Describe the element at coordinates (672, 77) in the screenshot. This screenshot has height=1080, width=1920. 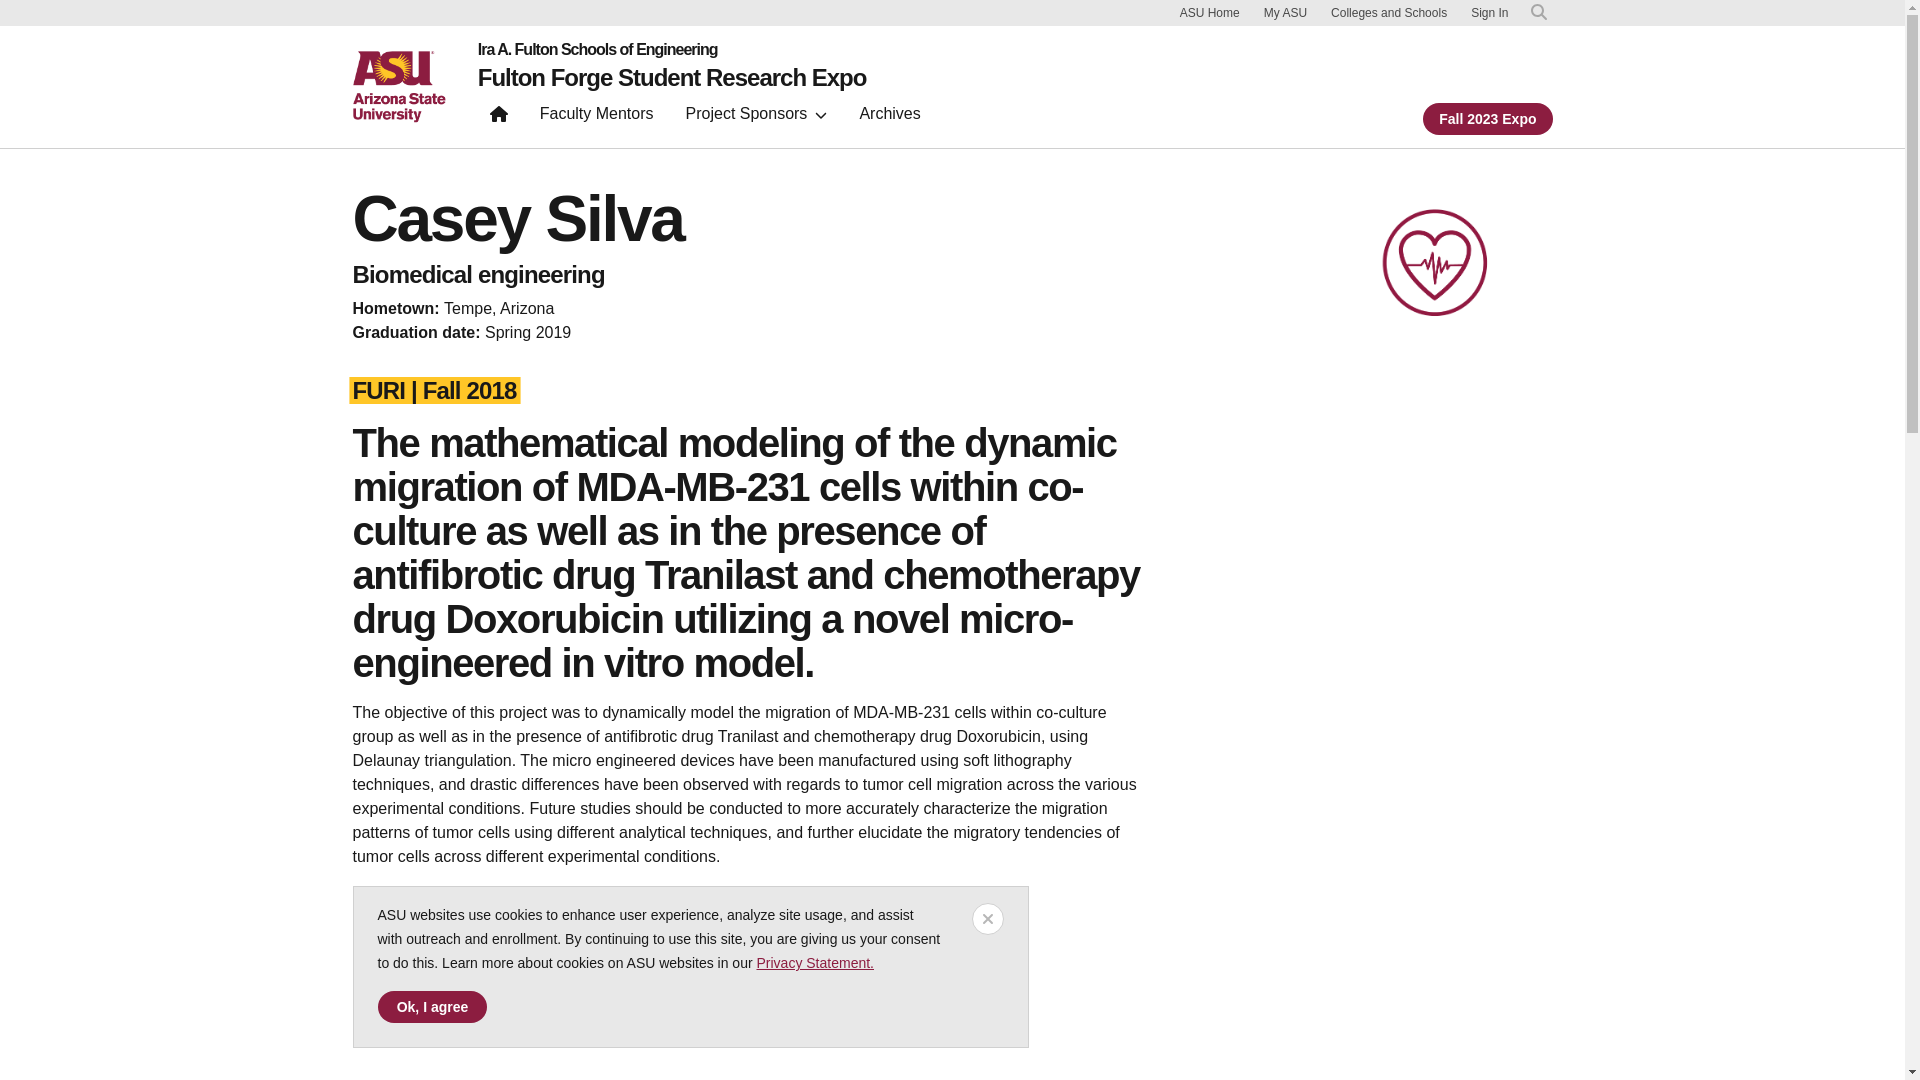
I see `Fulton Forge Student Research Expo` at that location.